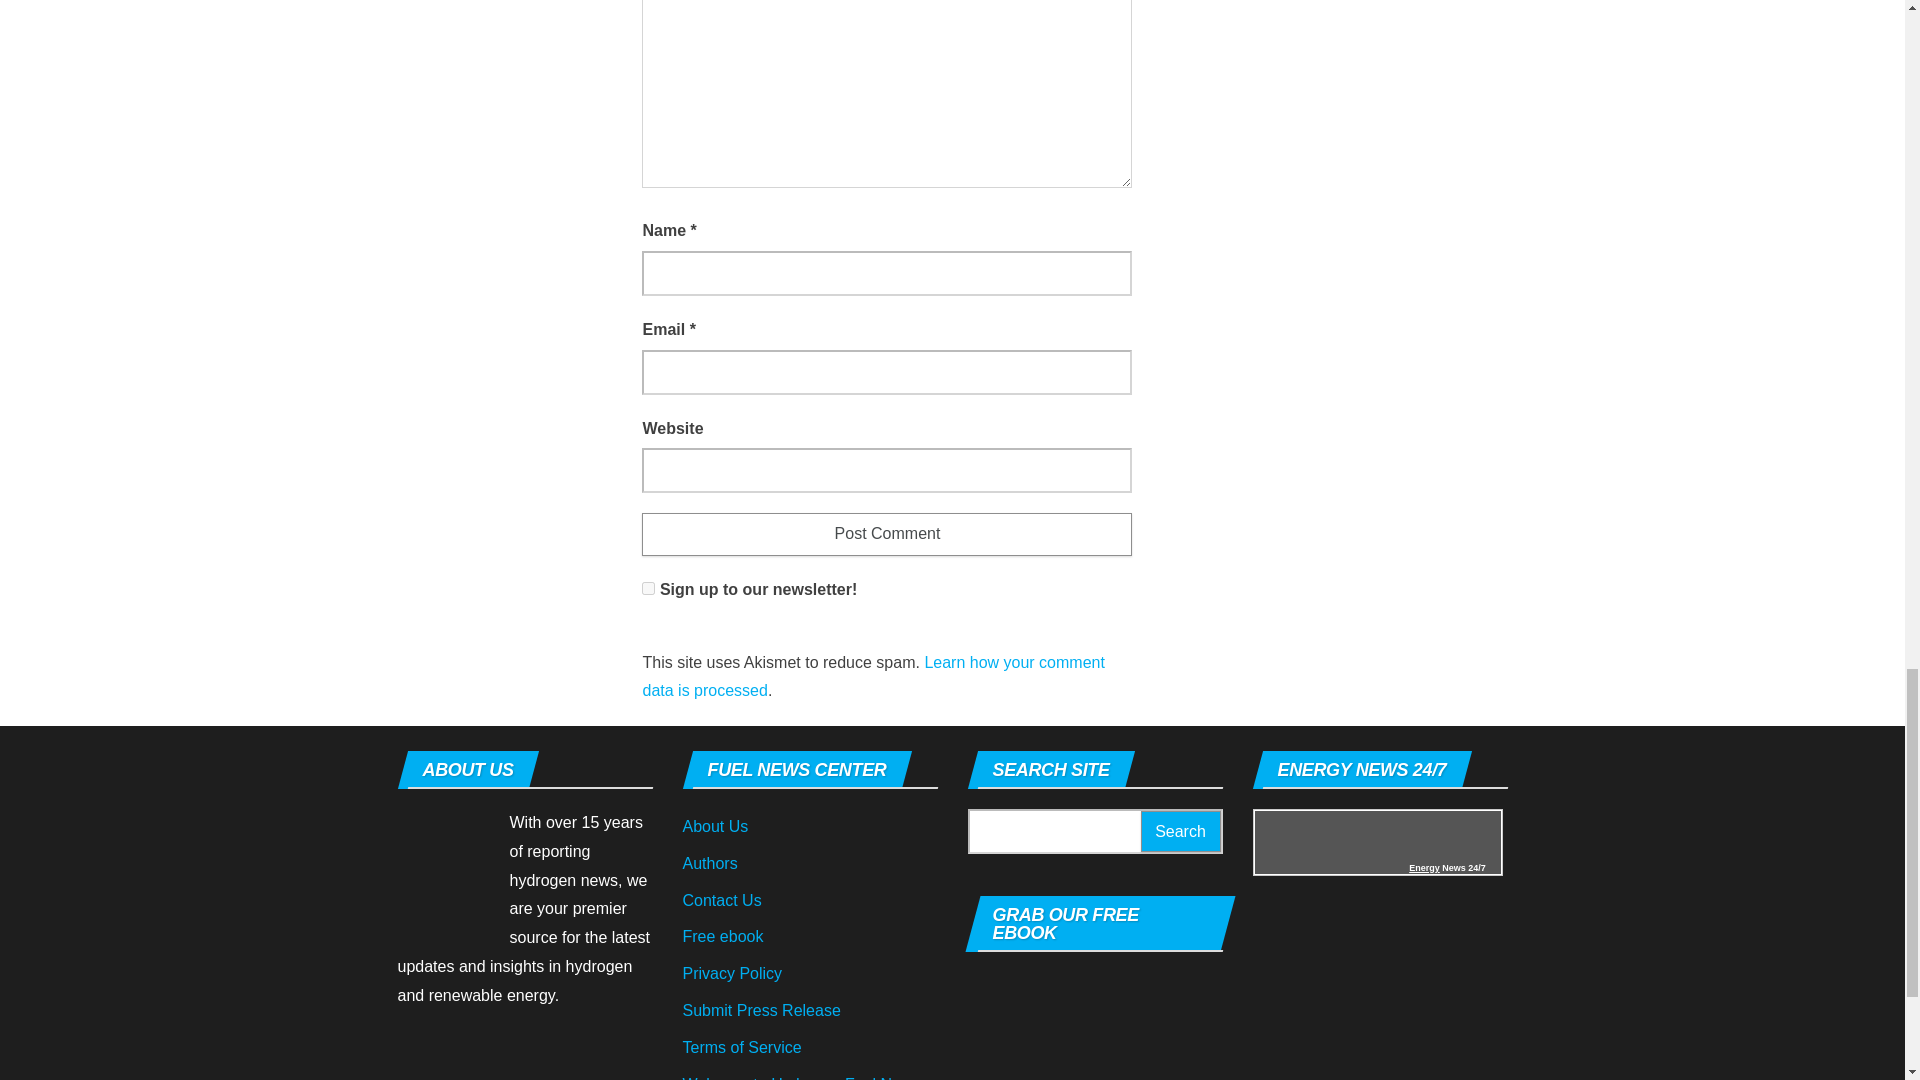 This screenshot has height=1080, width=1920. Describe the element at coordinates (648, 588) in the screenshot. I see `1` at that location.